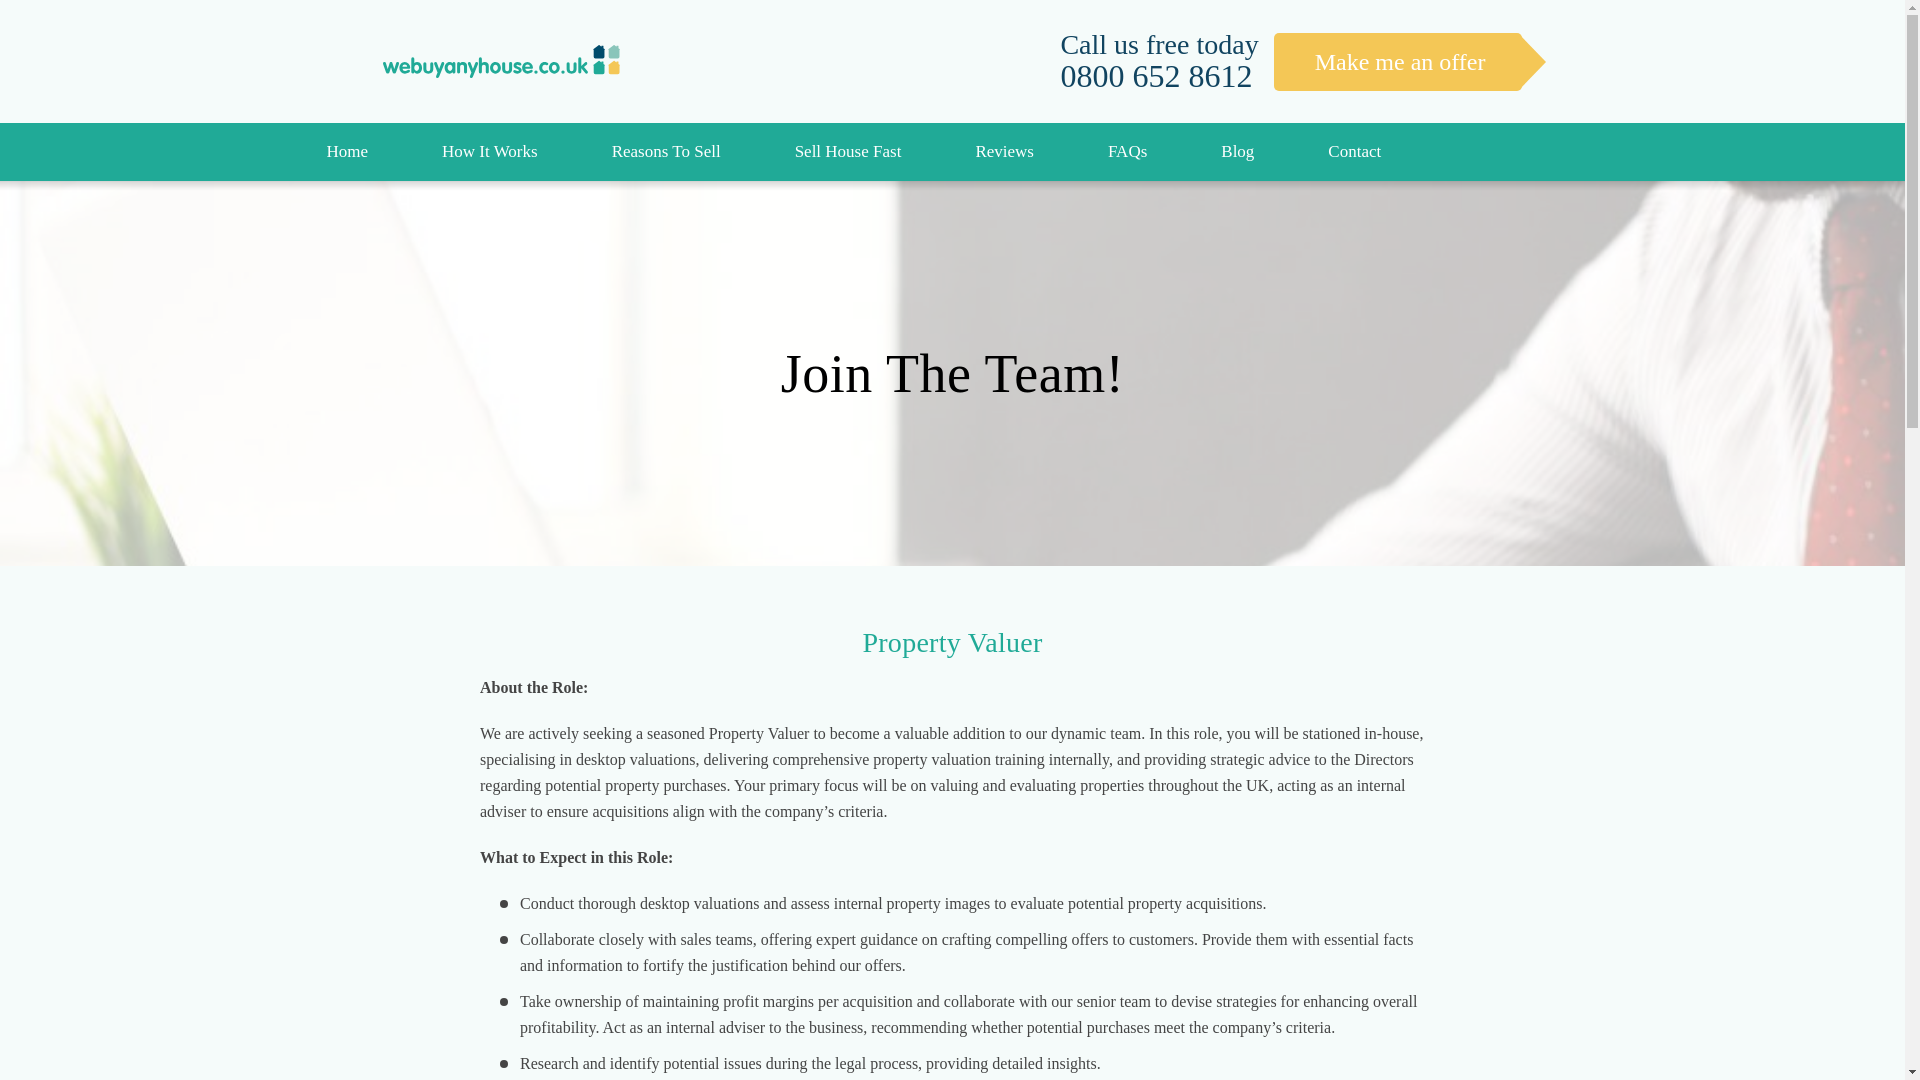 The height and width of the screenshot is (1080, 1920). I want to click on How It Works, so click(490, 152).